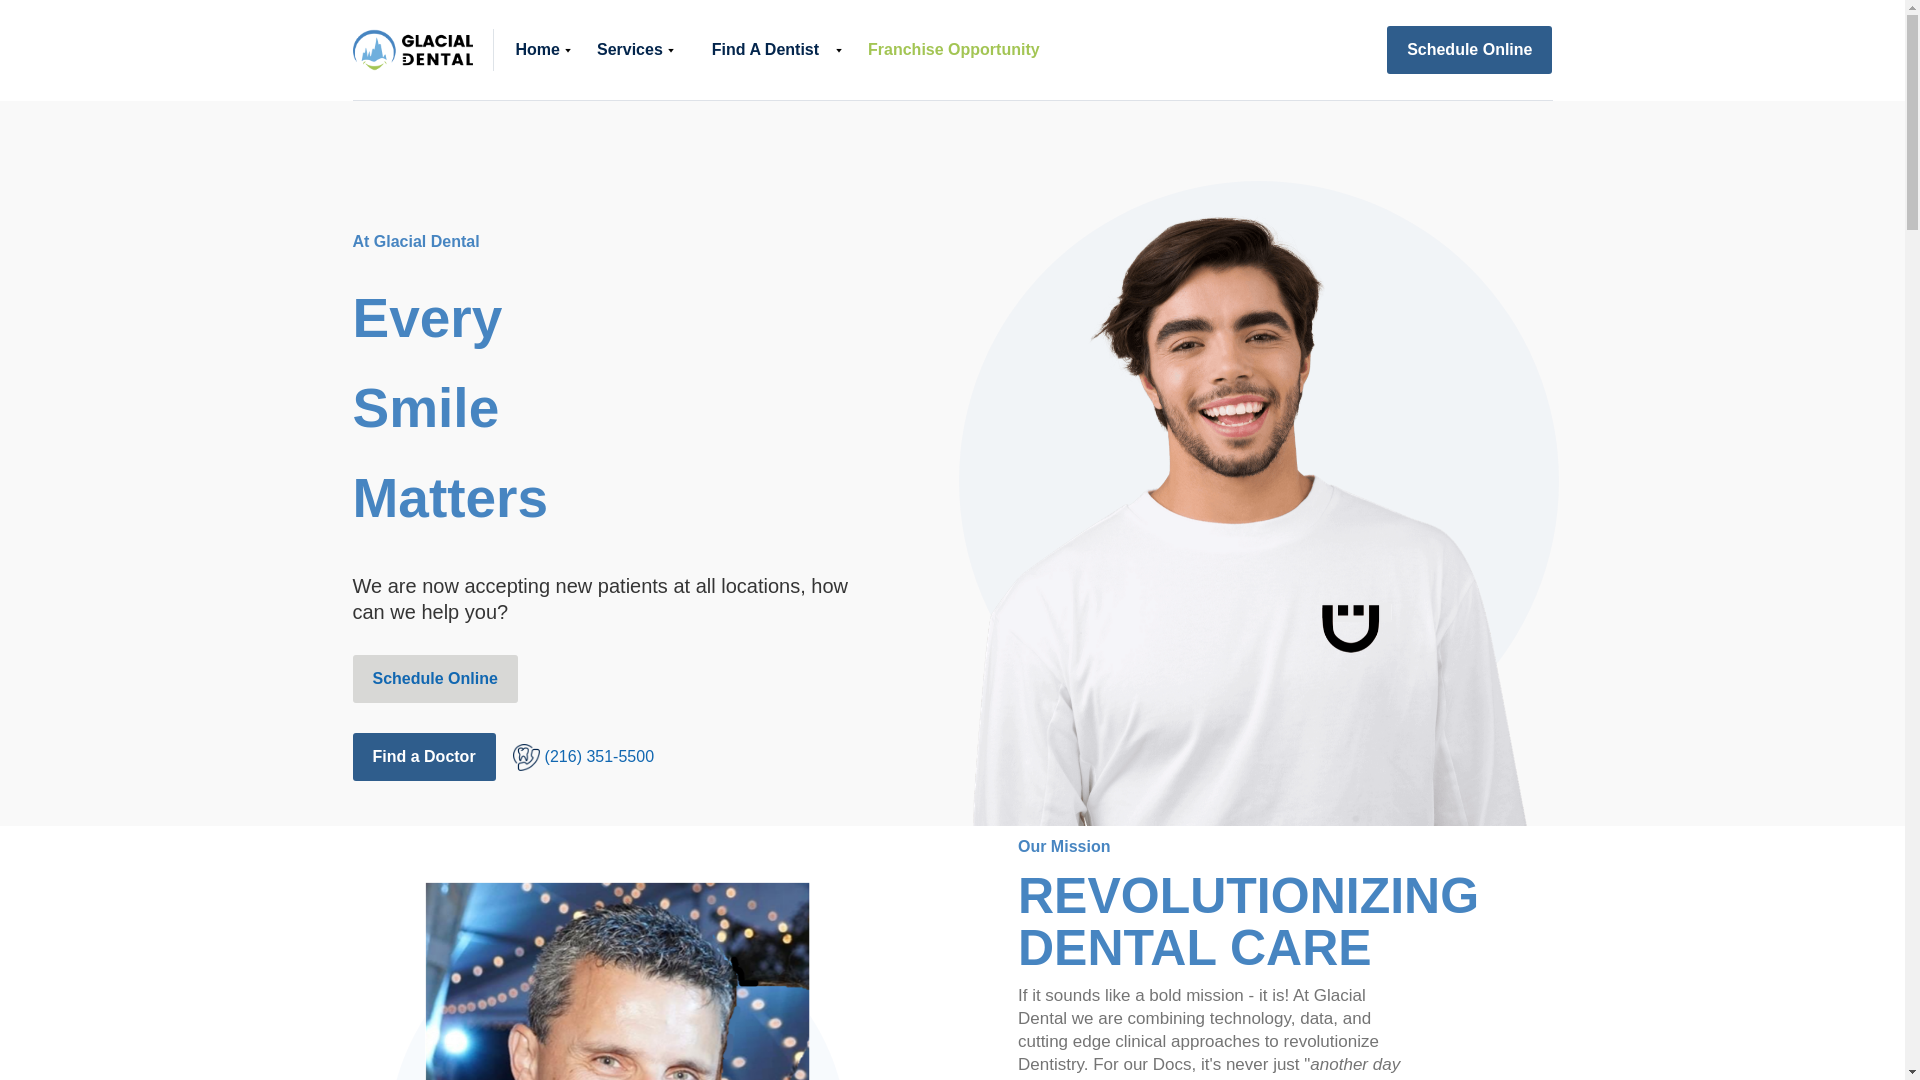 The width and height of the screenshot is (1920, 1080). What do you see at coordinates (1468, 50) in the screenshot?
I see `Schedule Online` at bounding box center [1468, 50].